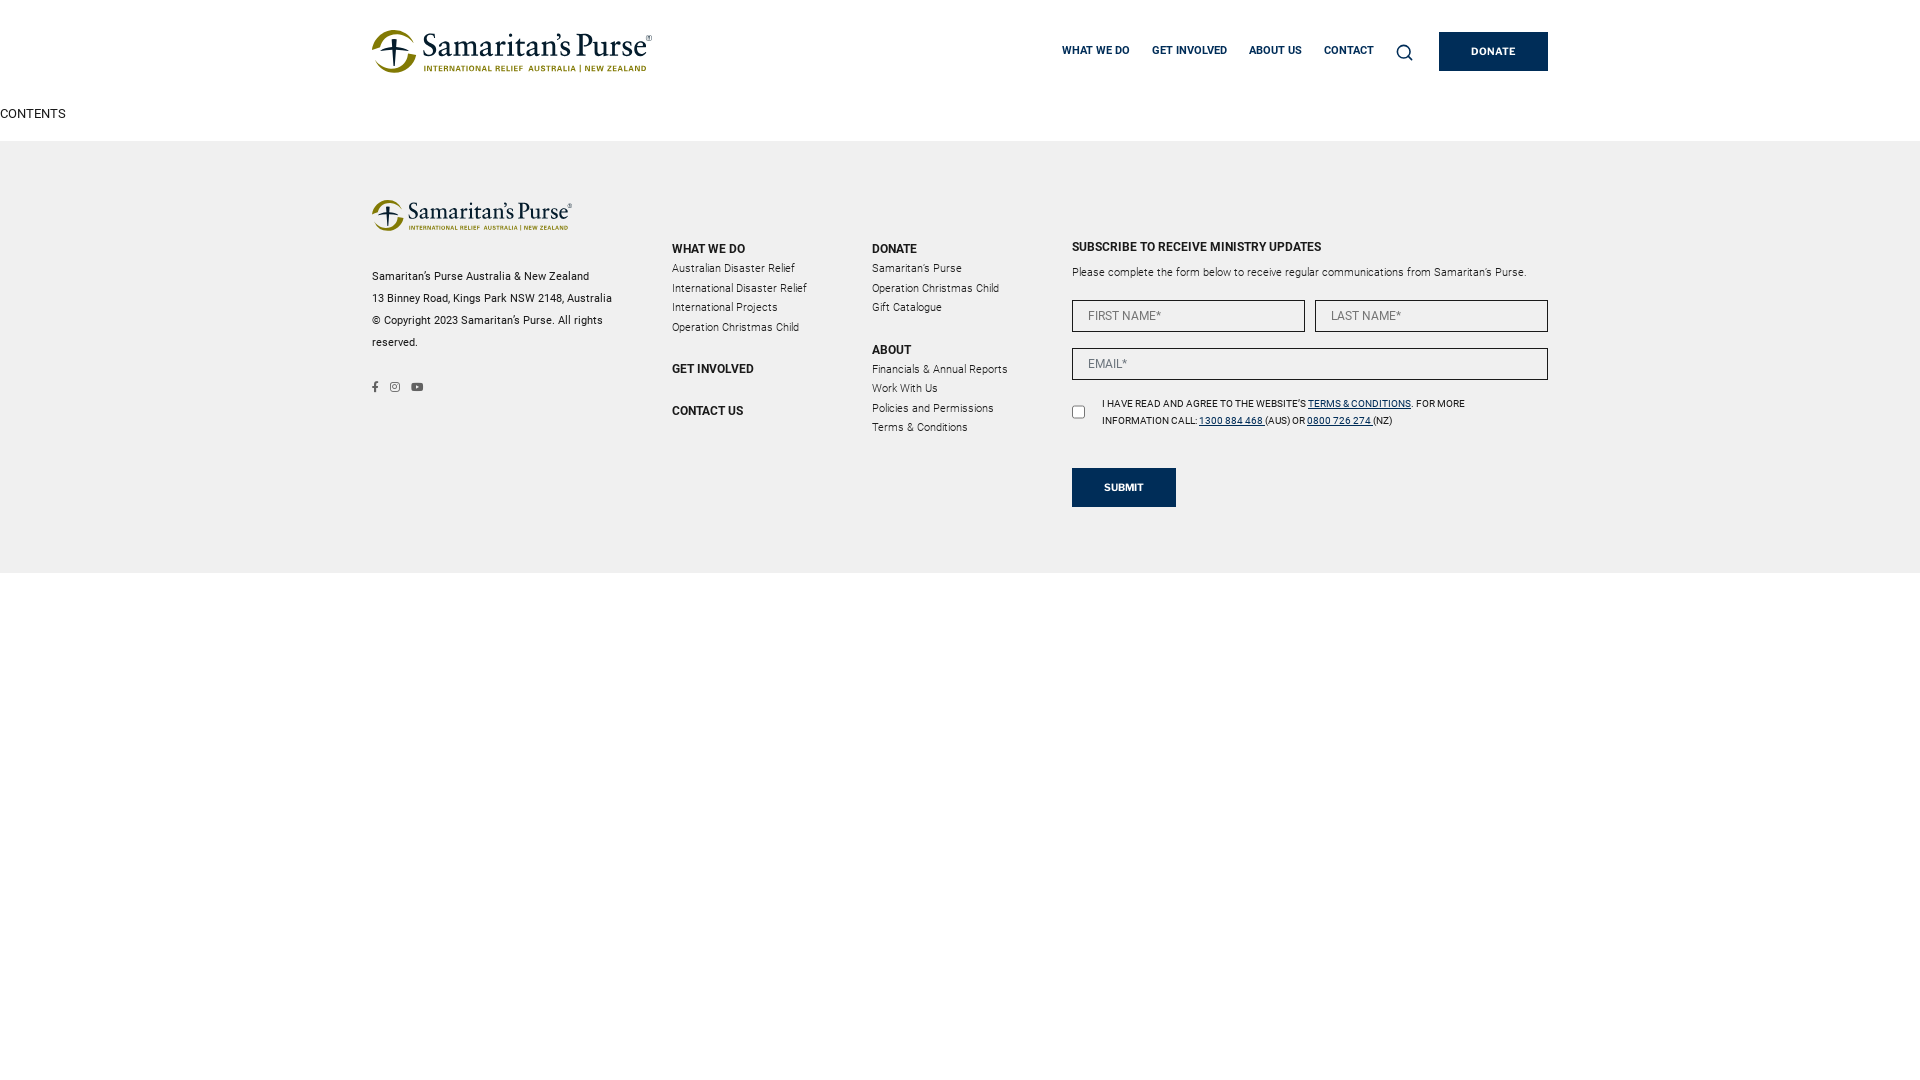  What do you see at coordinates (760, 411) in the screenshot?
I see `CONTACT US` at bounding box center [760, 411].